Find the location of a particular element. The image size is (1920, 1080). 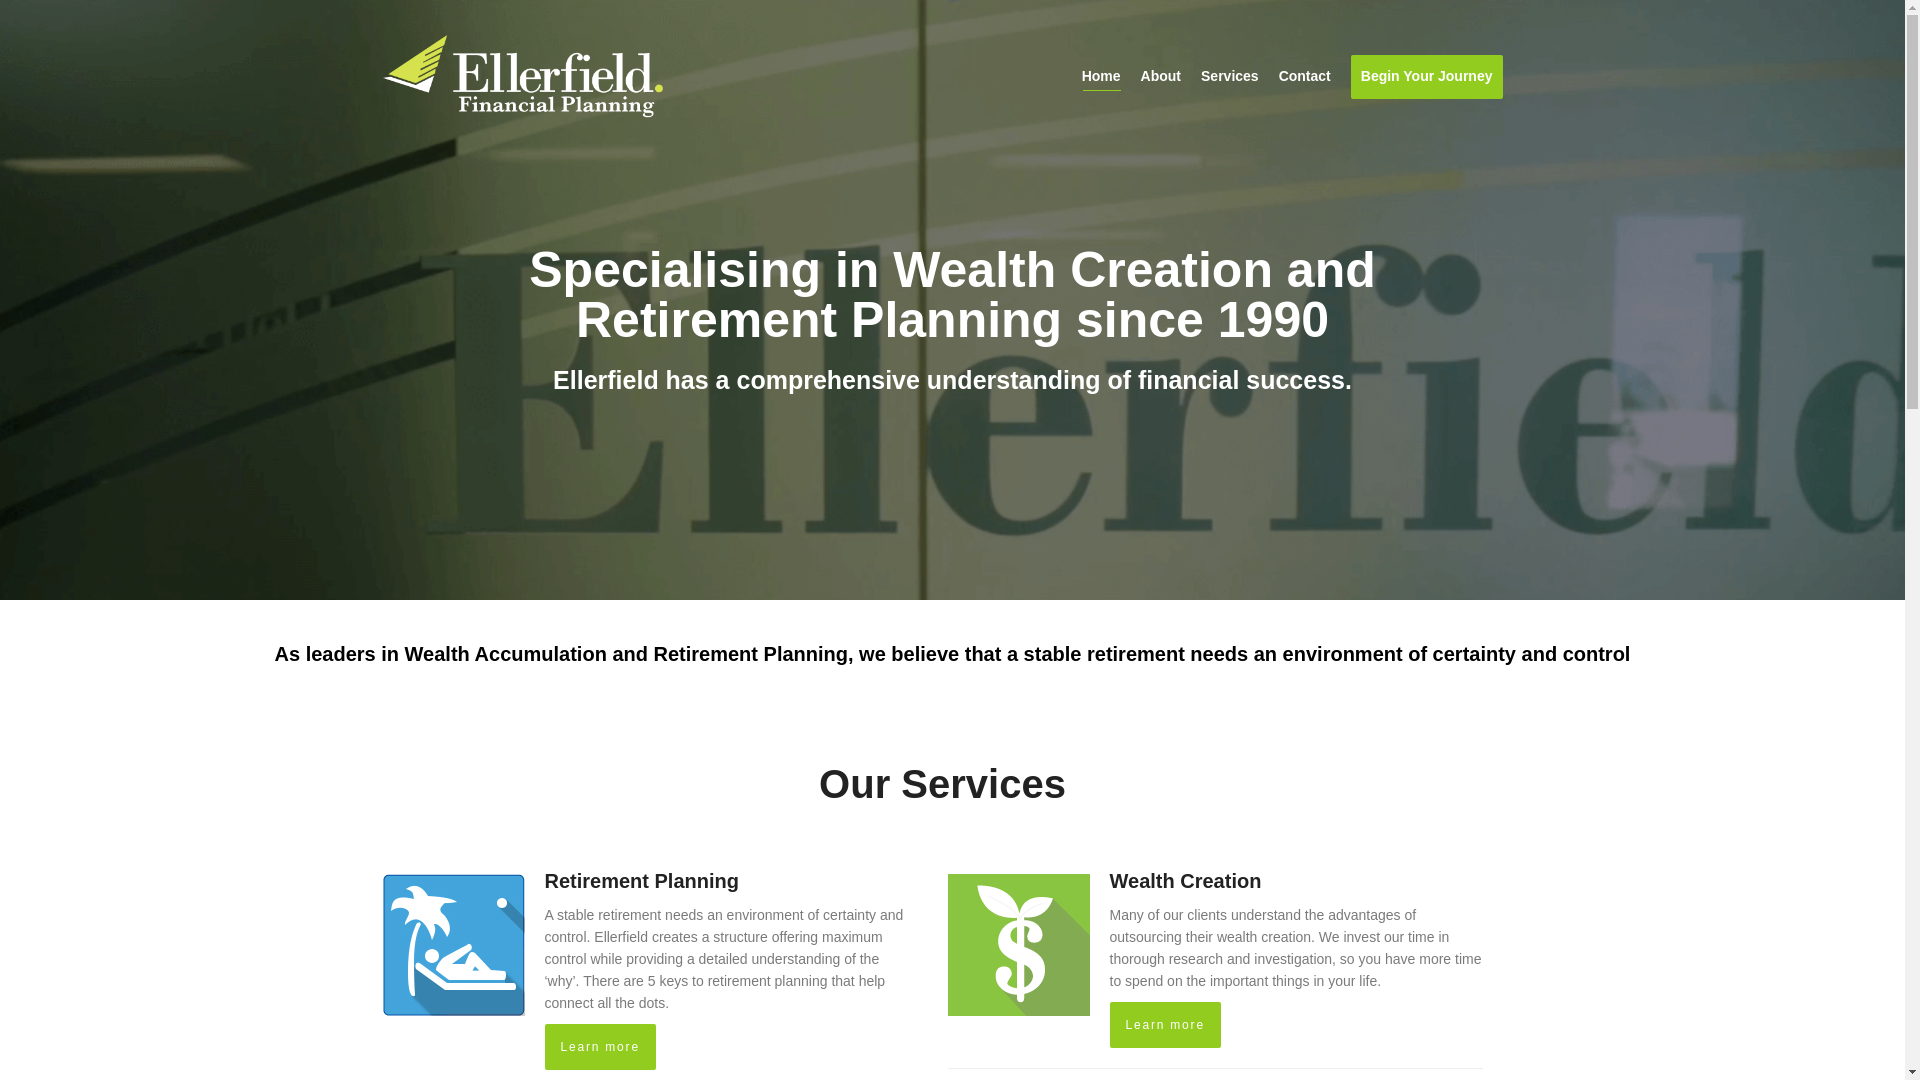

Learn more is located at coordinates (600, 1047).